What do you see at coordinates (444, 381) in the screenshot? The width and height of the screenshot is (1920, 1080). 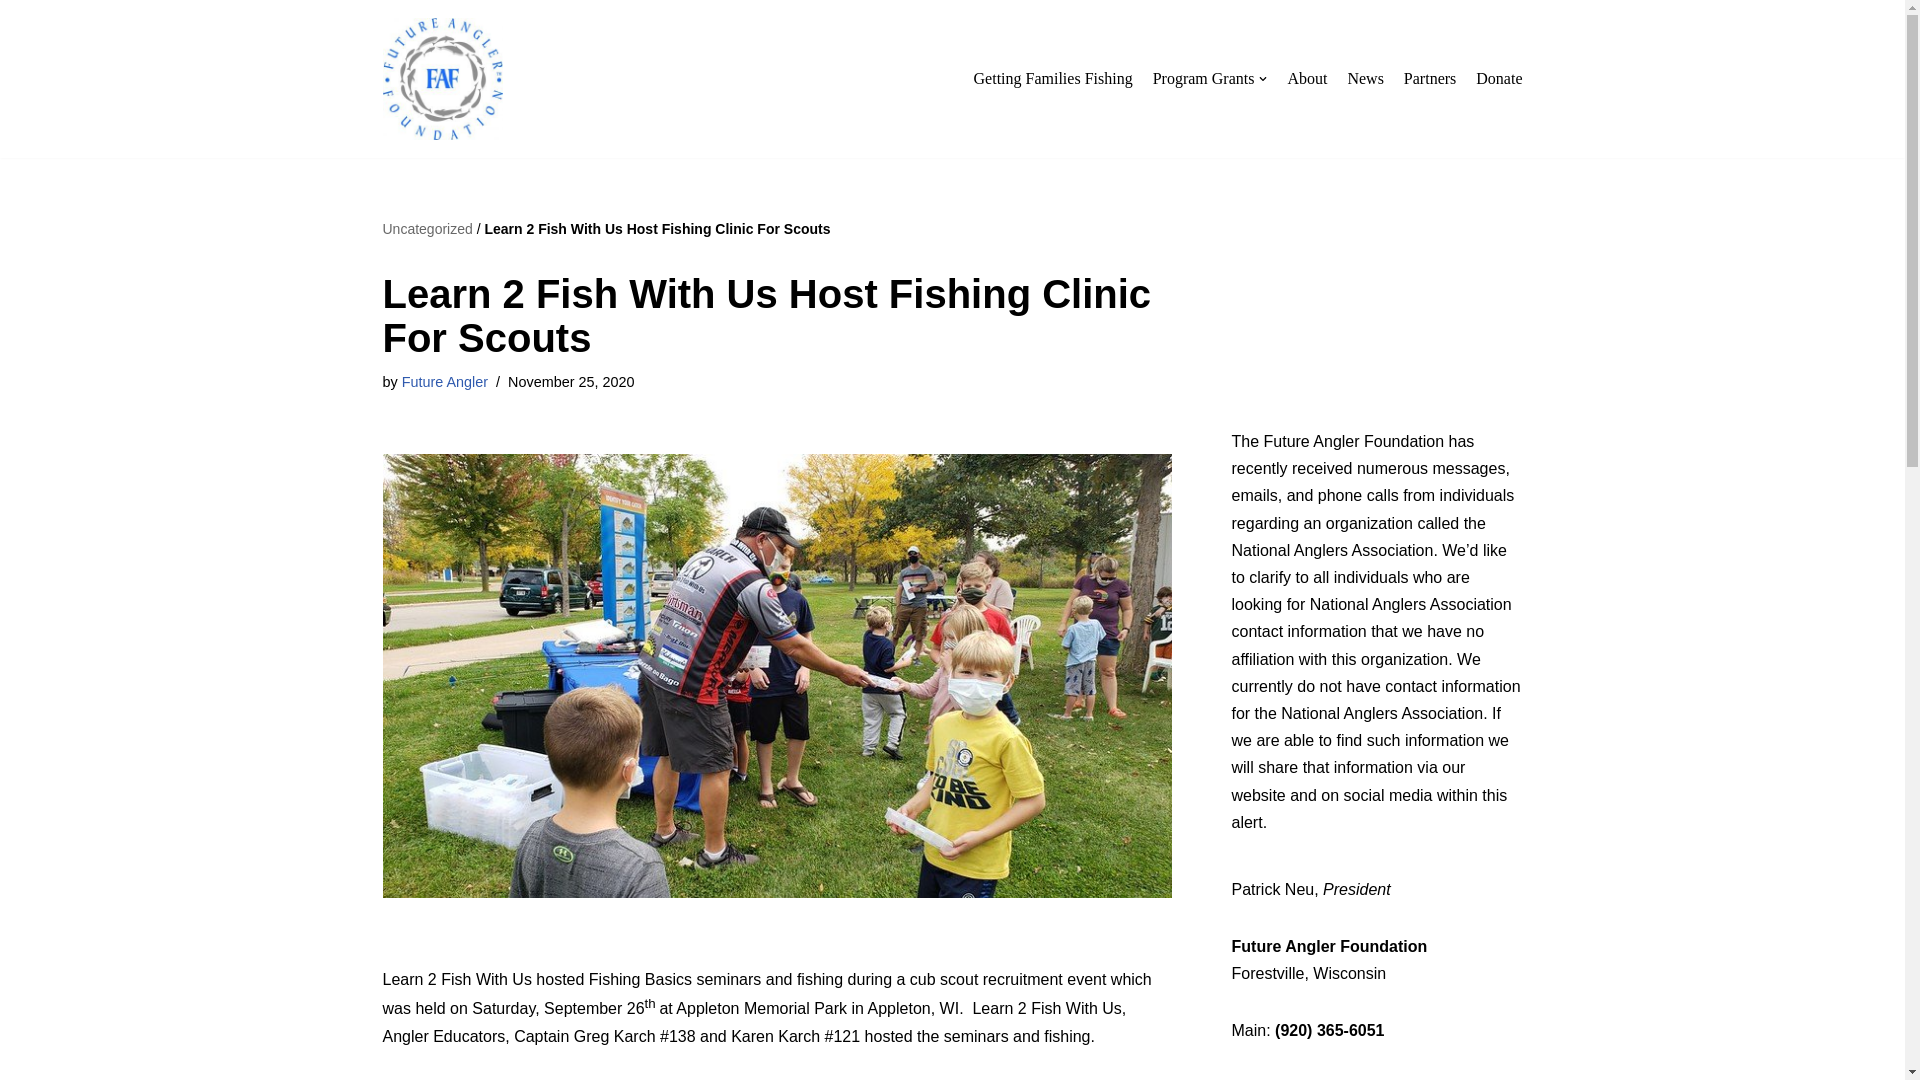 I see `Posts by Future Angler` at bounding box center [444, 381].